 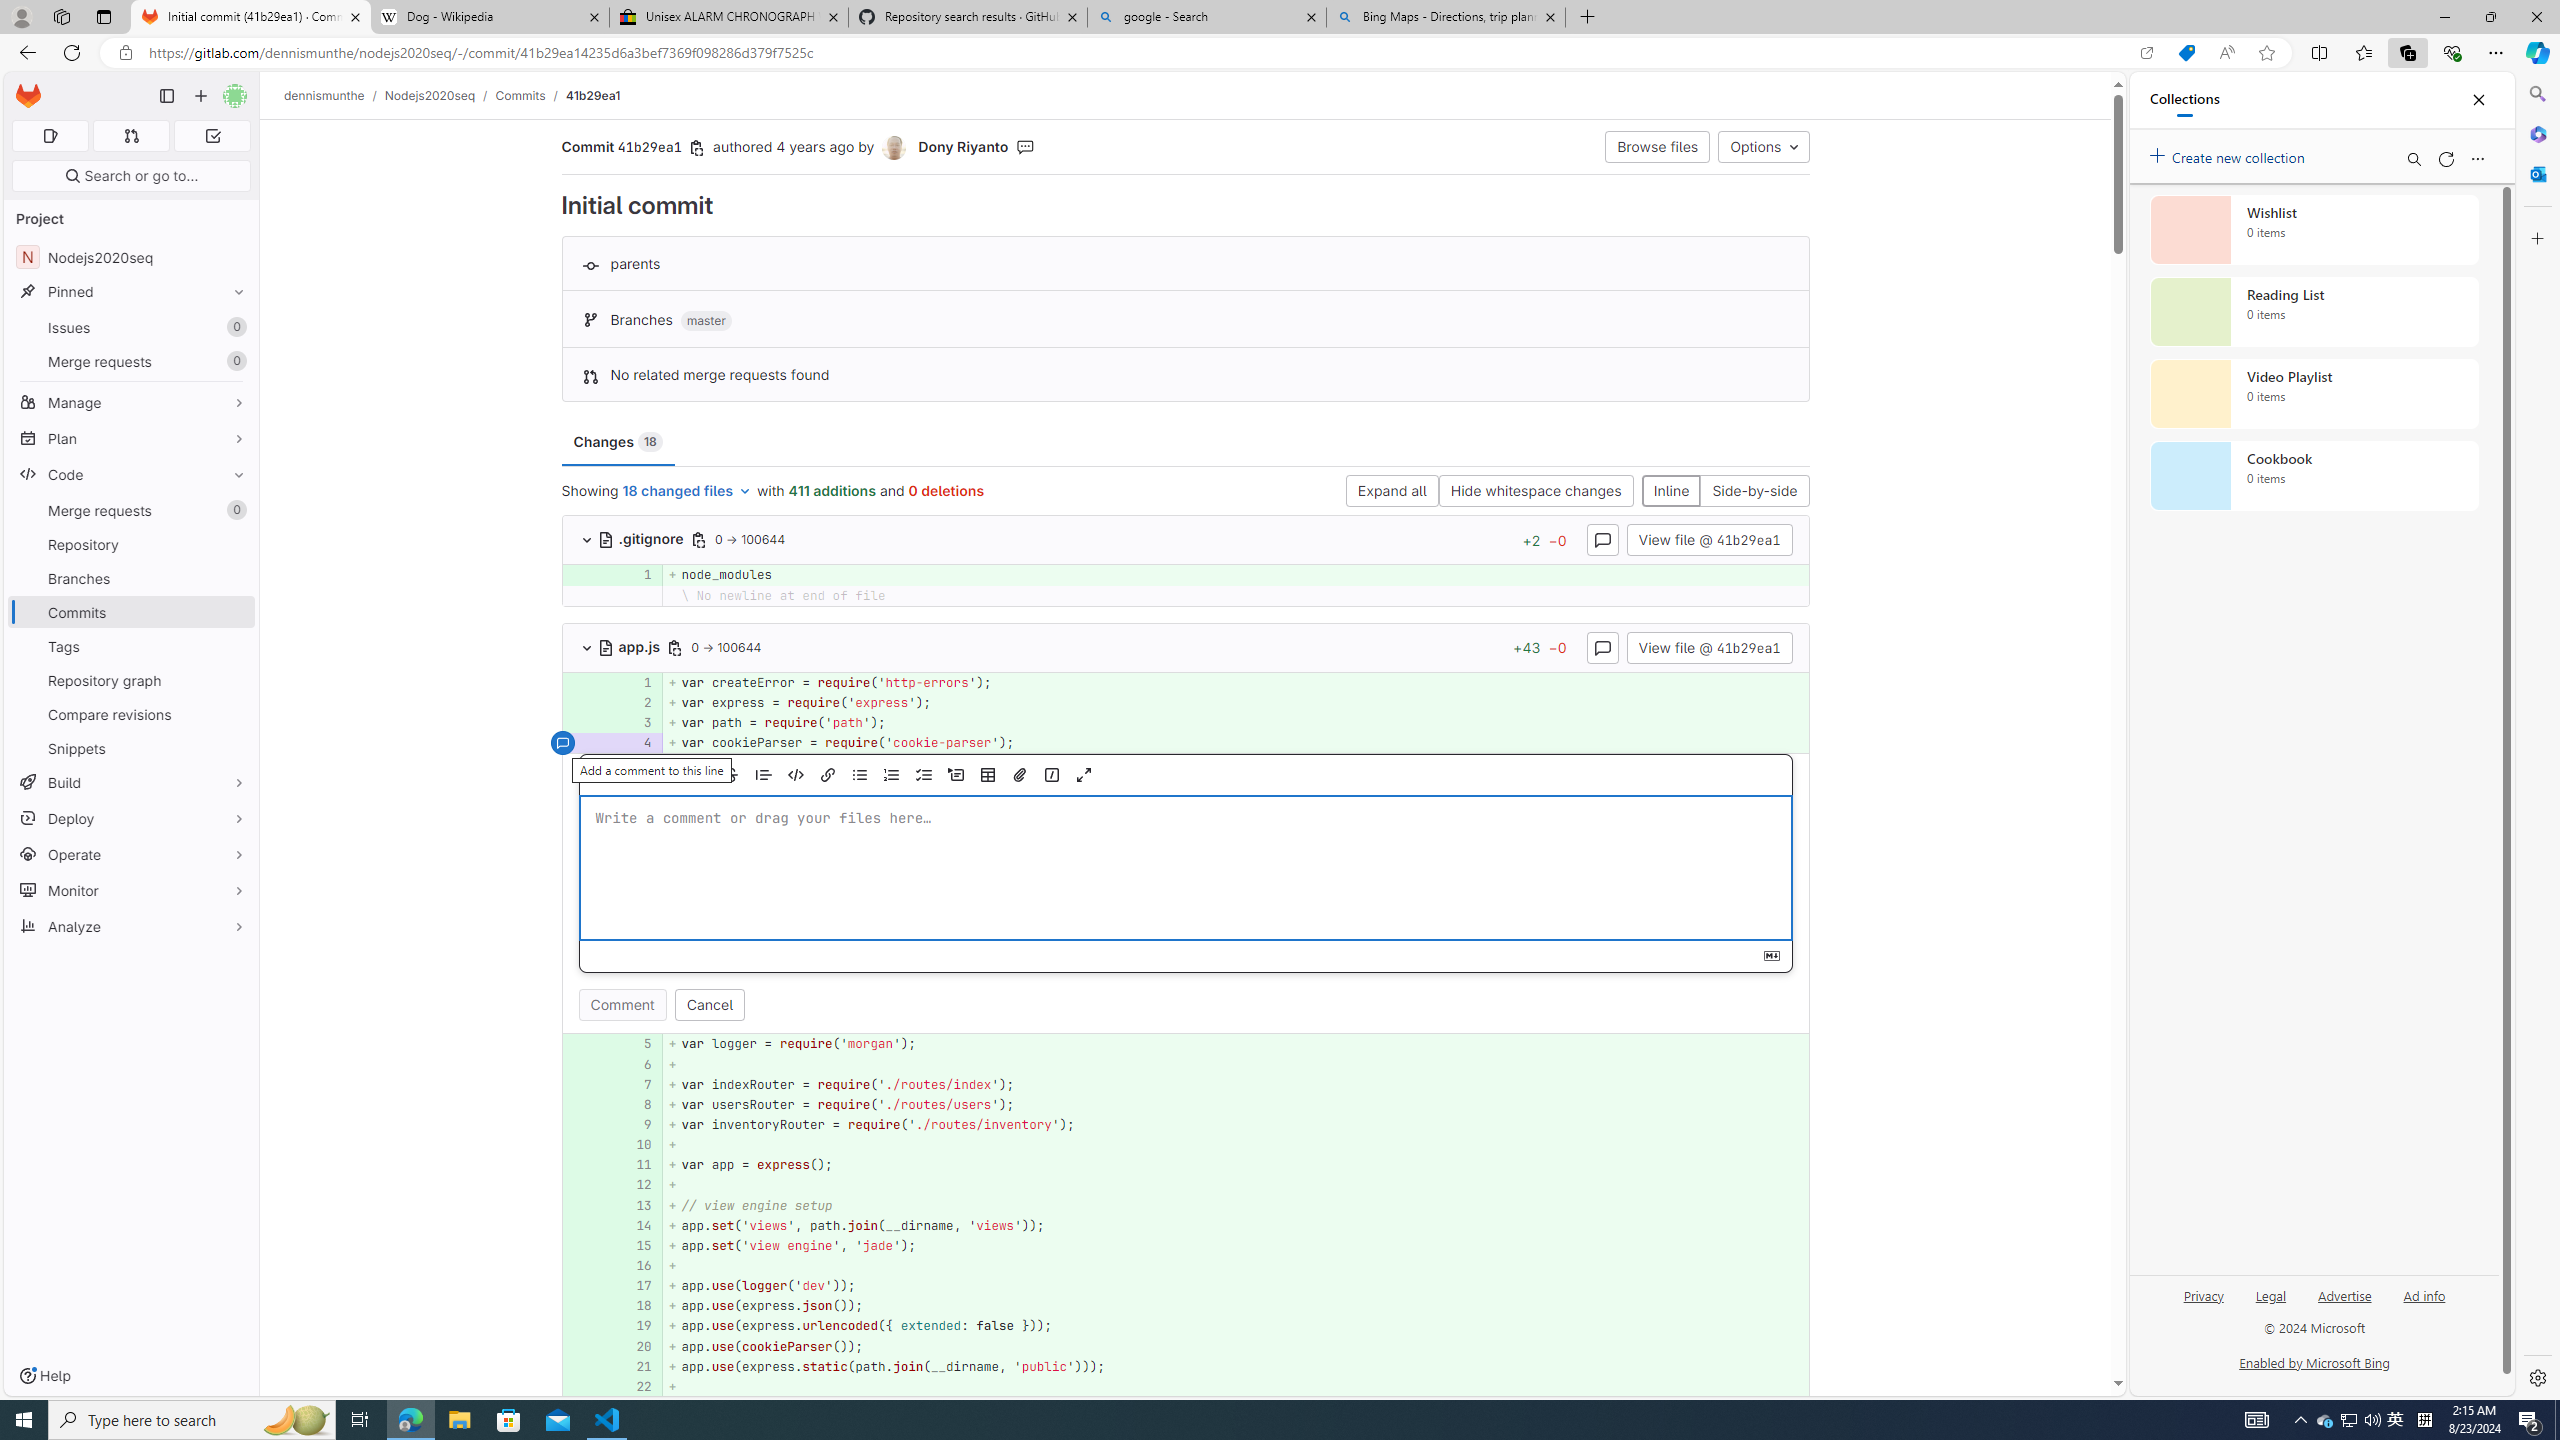 I want to click on 9, so click(x=634, y=1125).